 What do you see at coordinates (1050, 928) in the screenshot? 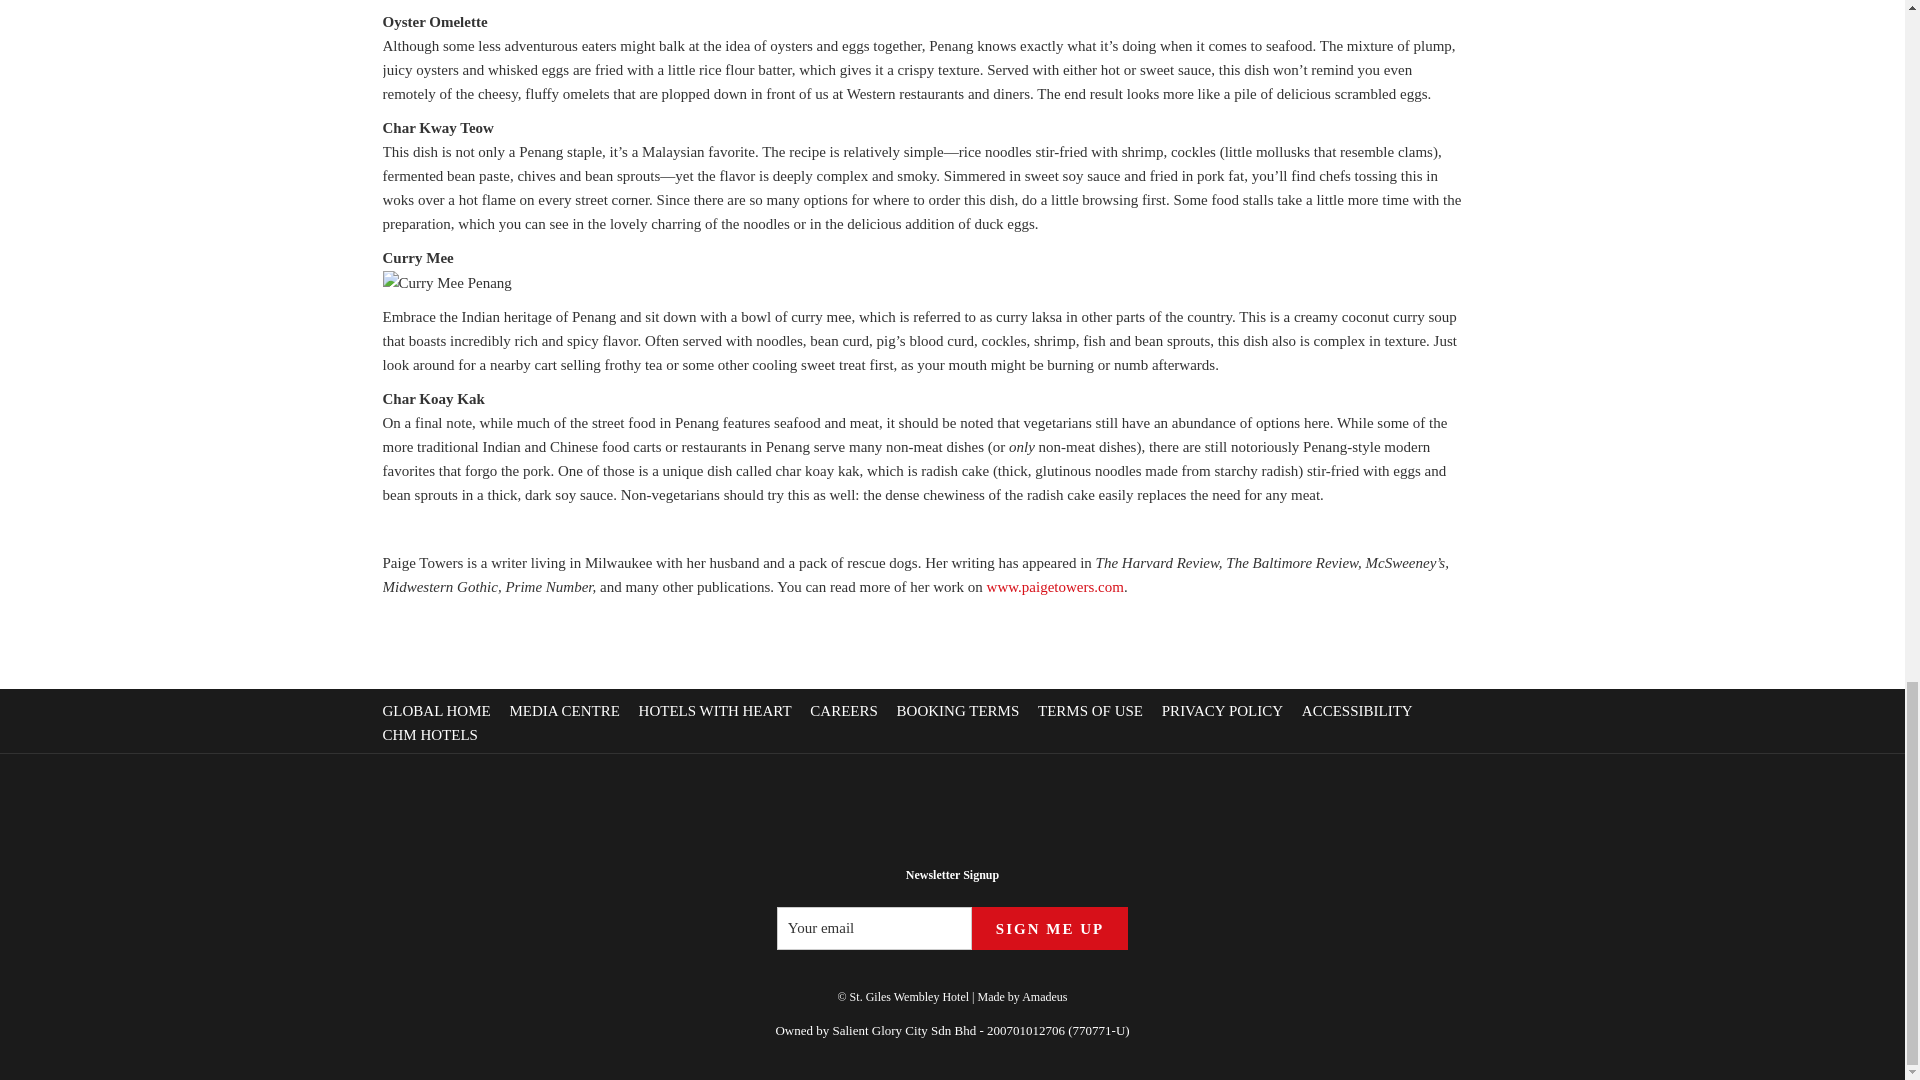
I see `SIGN ME UP` at bounding box center [1050, 928].